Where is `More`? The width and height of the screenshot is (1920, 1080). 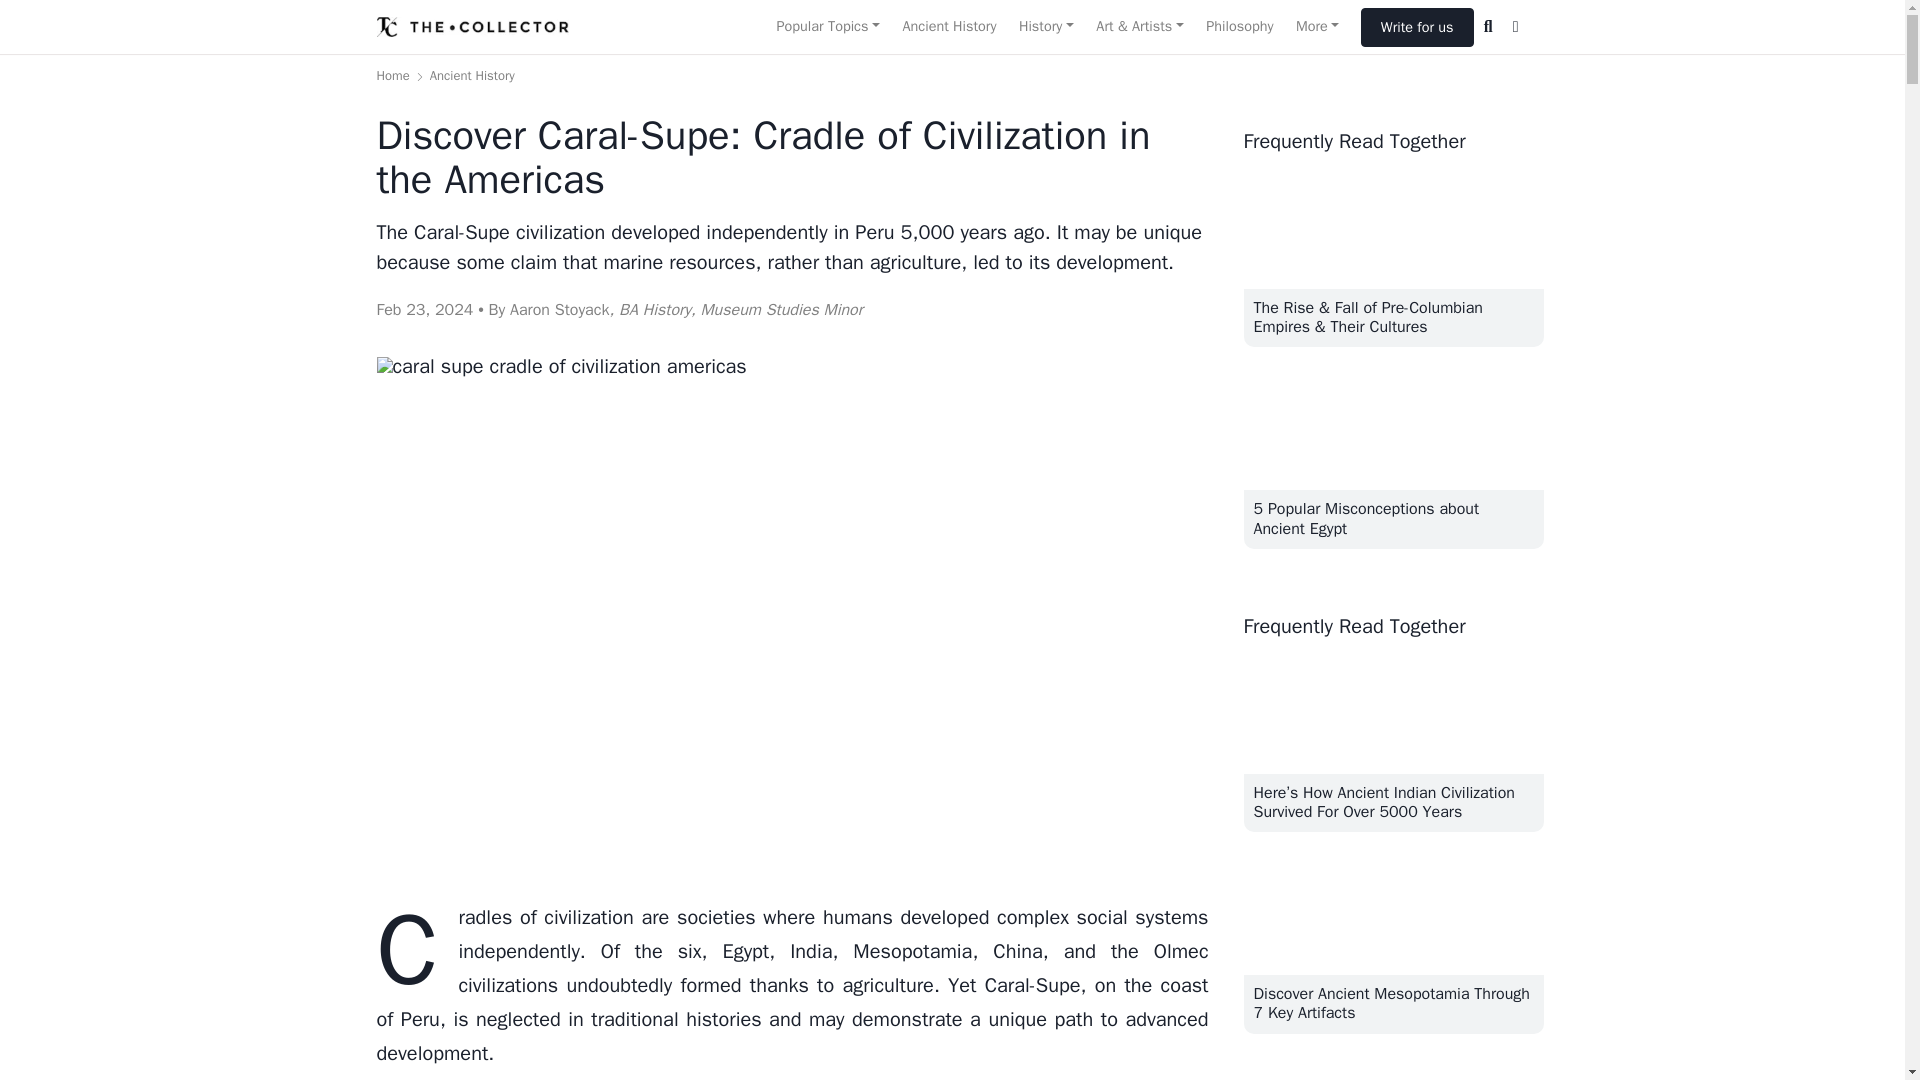
More is located at coordinates (1318, 27).